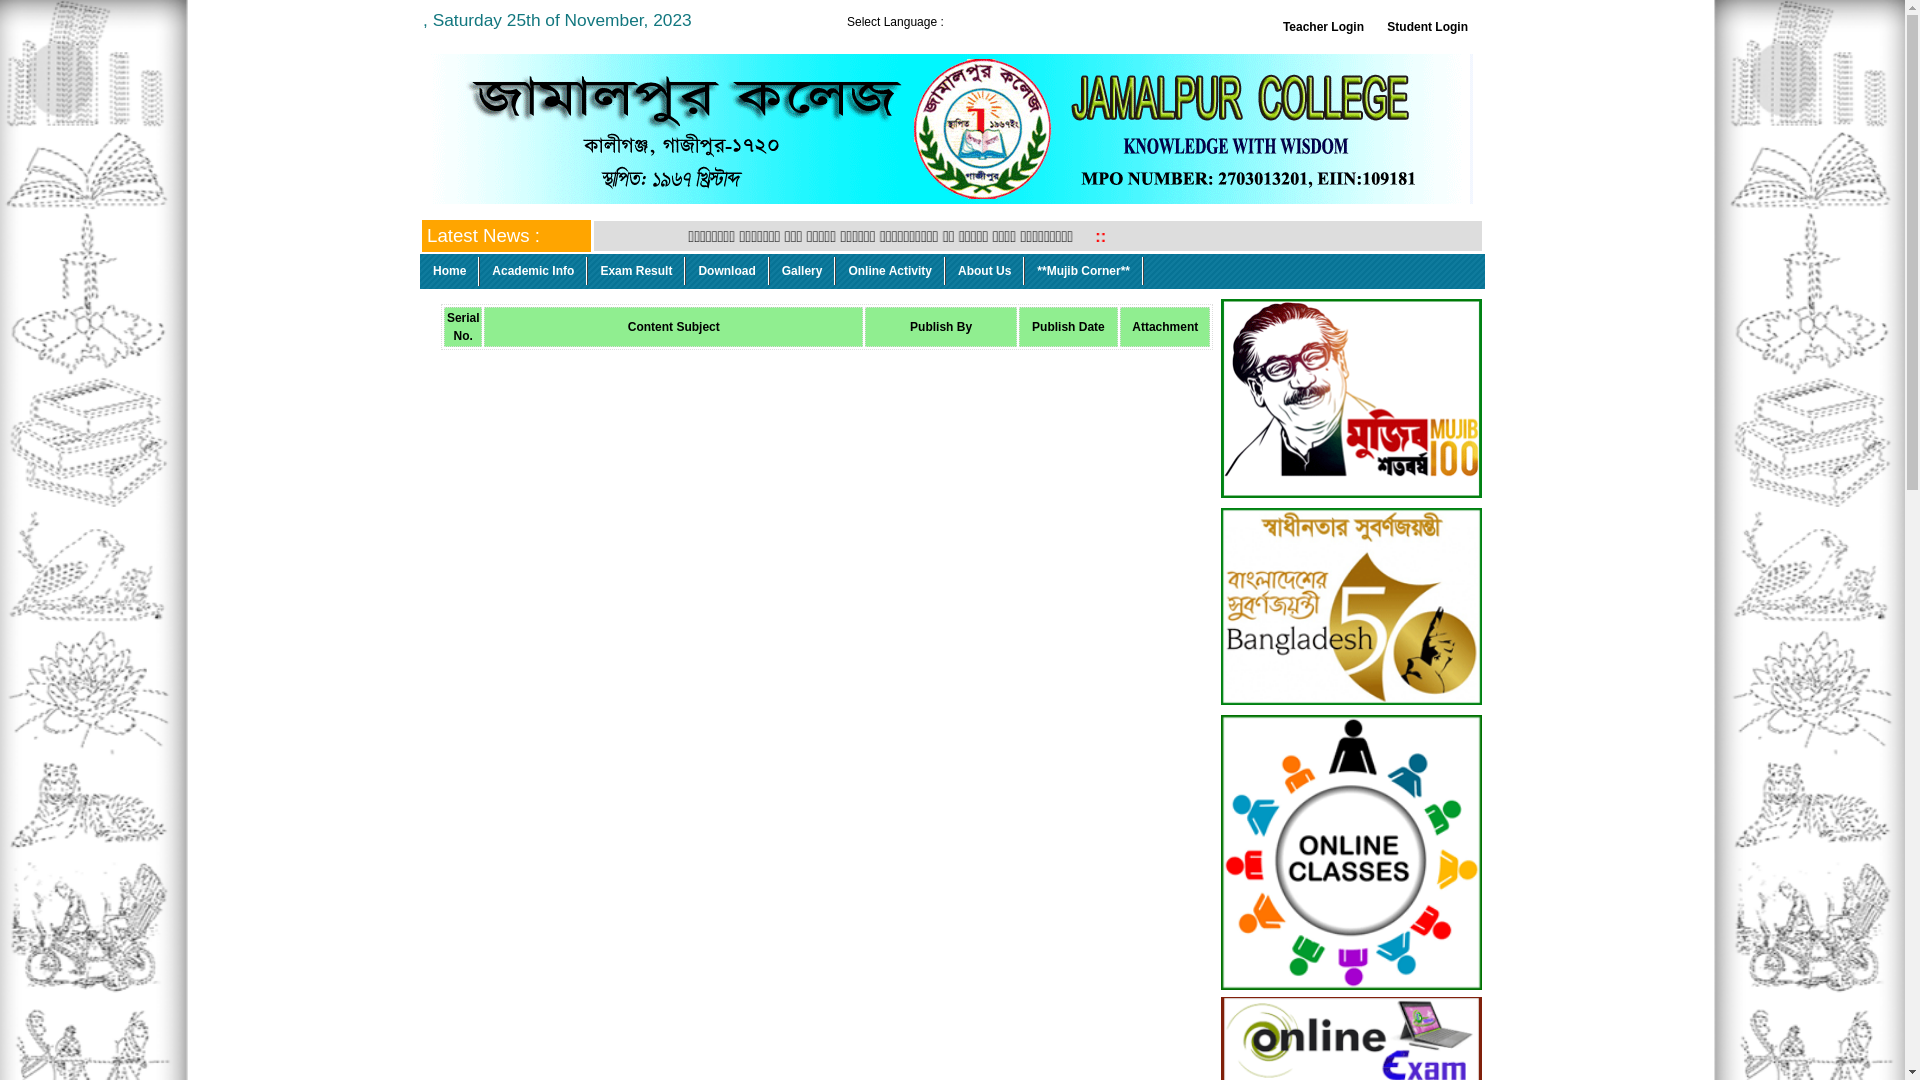 The image size is (1920, 1080). Describe the element at coordinates (1084, 271) in the screenshot. I see `**Mujib Corner**` at that location.